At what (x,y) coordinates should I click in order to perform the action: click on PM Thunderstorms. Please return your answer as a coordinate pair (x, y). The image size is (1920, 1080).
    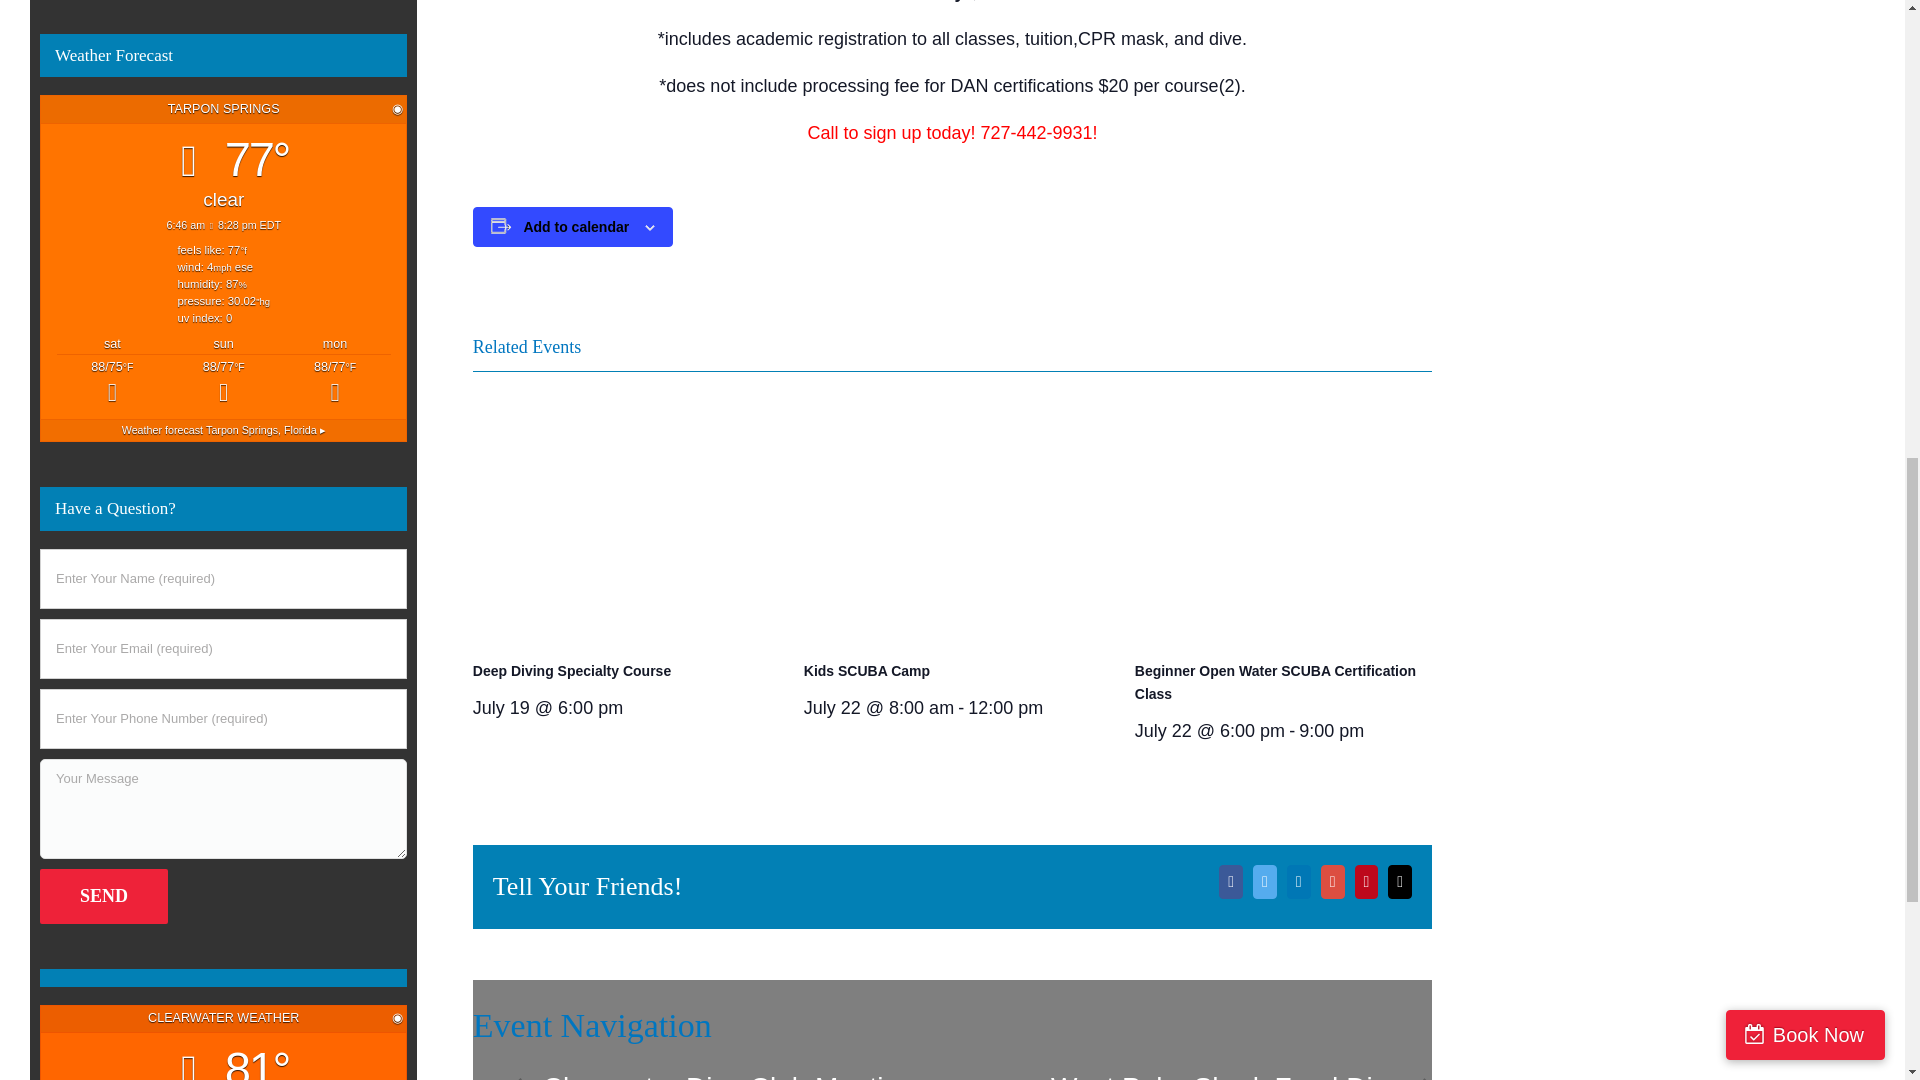
    Looking at the image, I should click on (334, 384).